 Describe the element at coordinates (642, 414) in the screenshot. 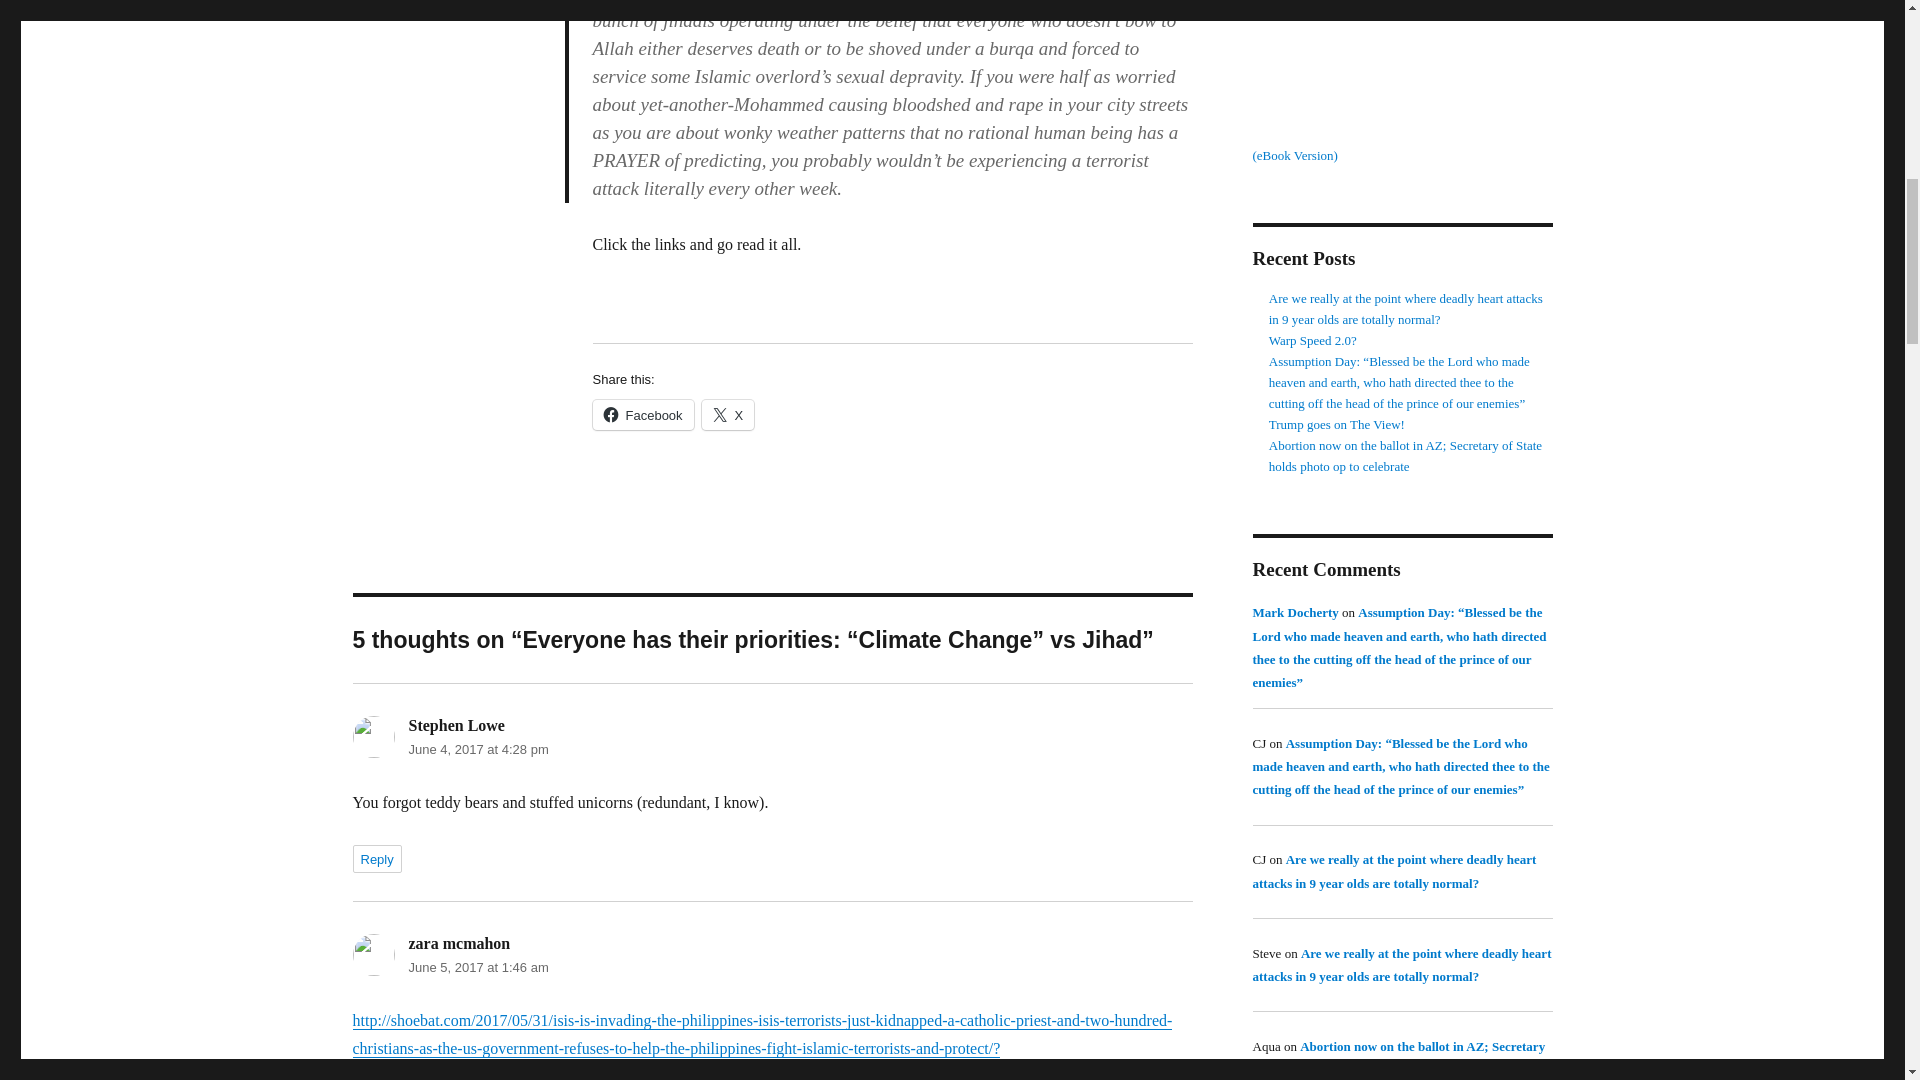

I see `Facebook` at that location.